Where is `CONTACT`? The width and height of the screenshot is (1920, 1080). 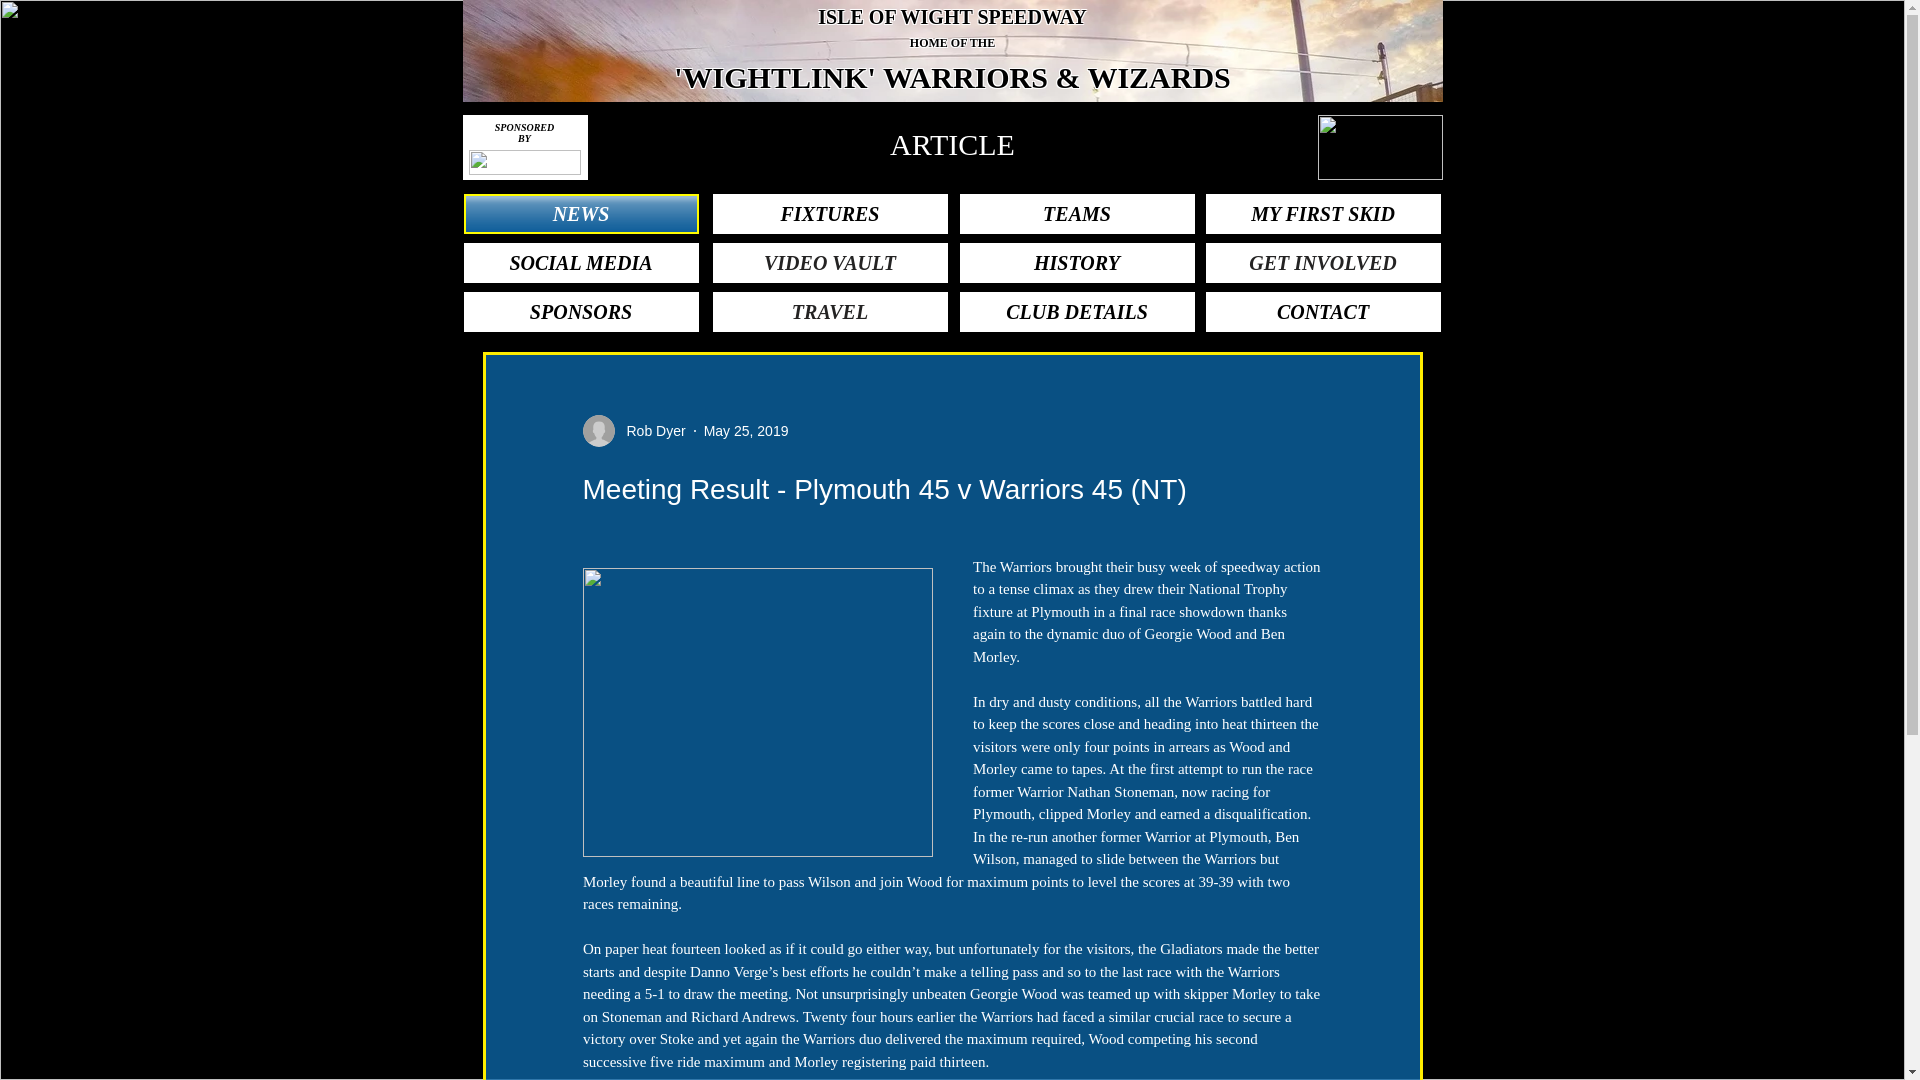 CONTACT is located at coordinates (1323, 311).